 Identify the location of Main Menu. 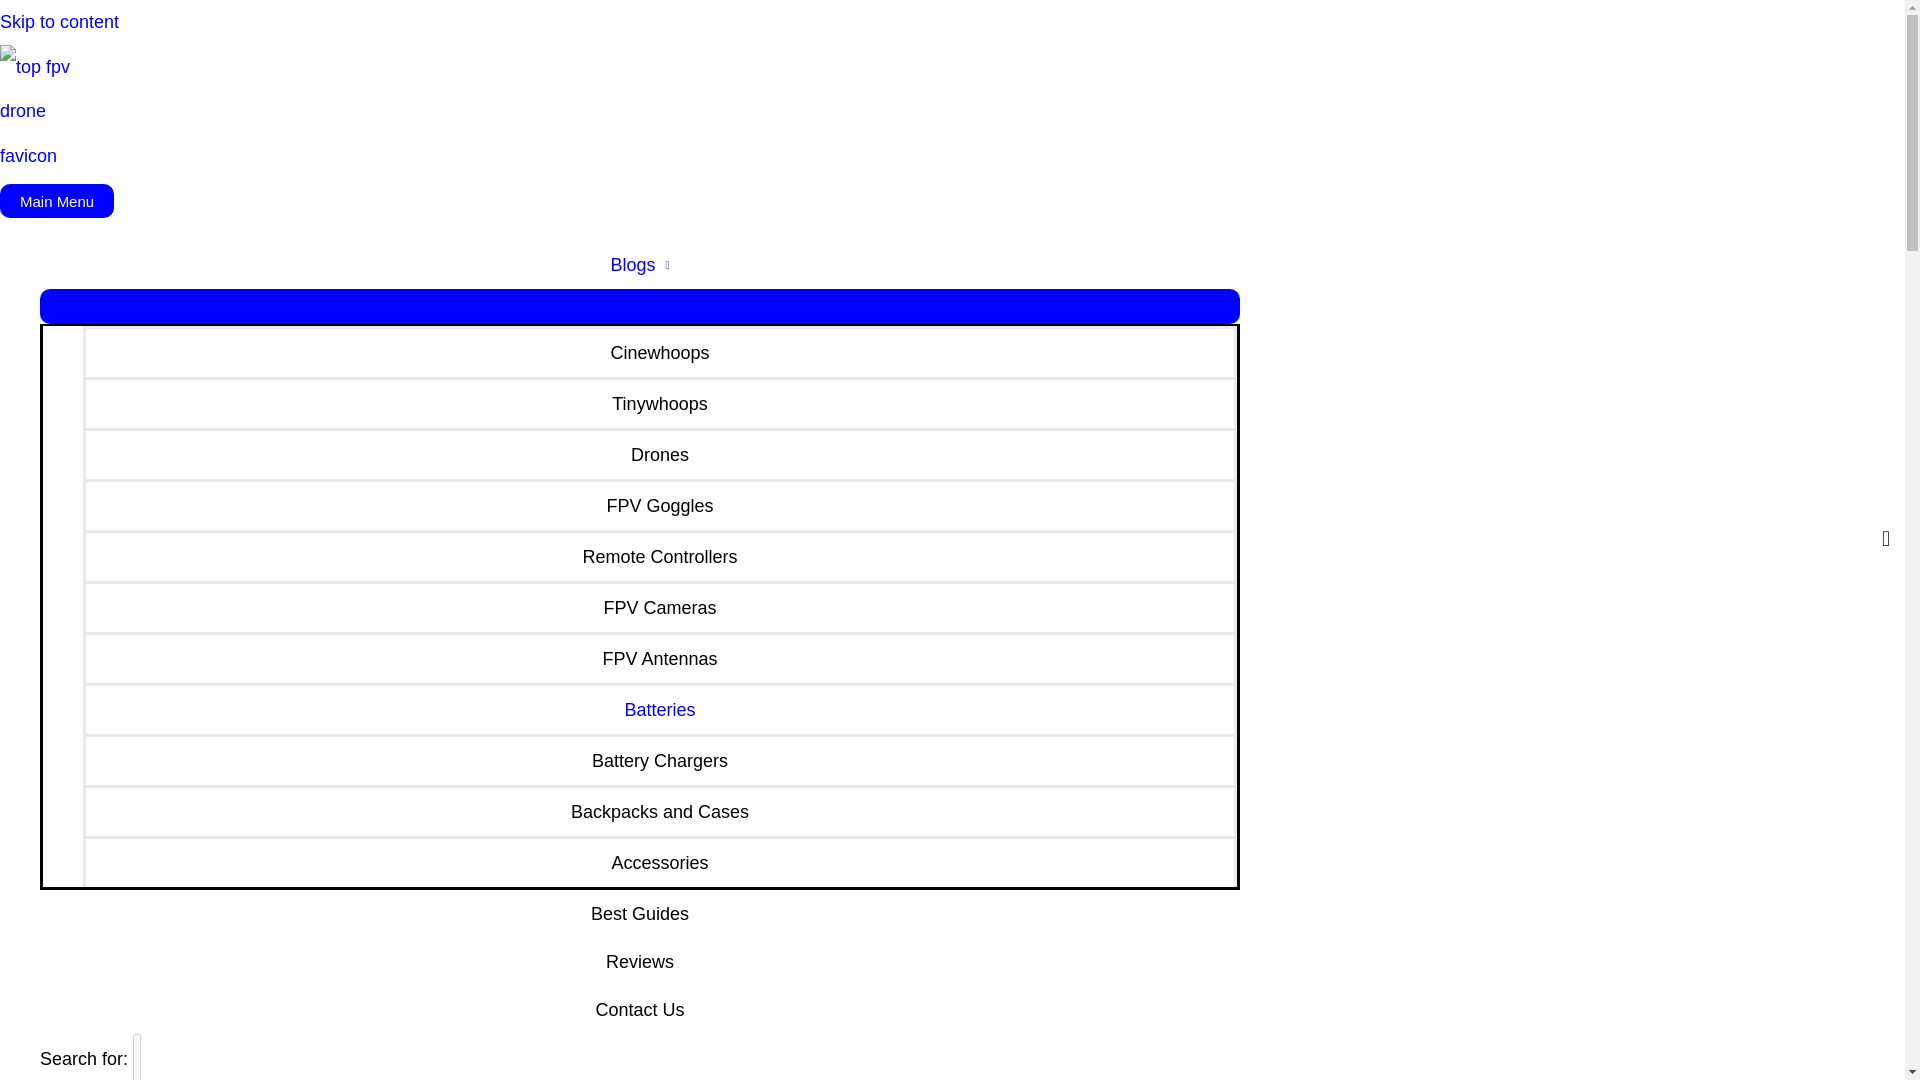
(56, 201).